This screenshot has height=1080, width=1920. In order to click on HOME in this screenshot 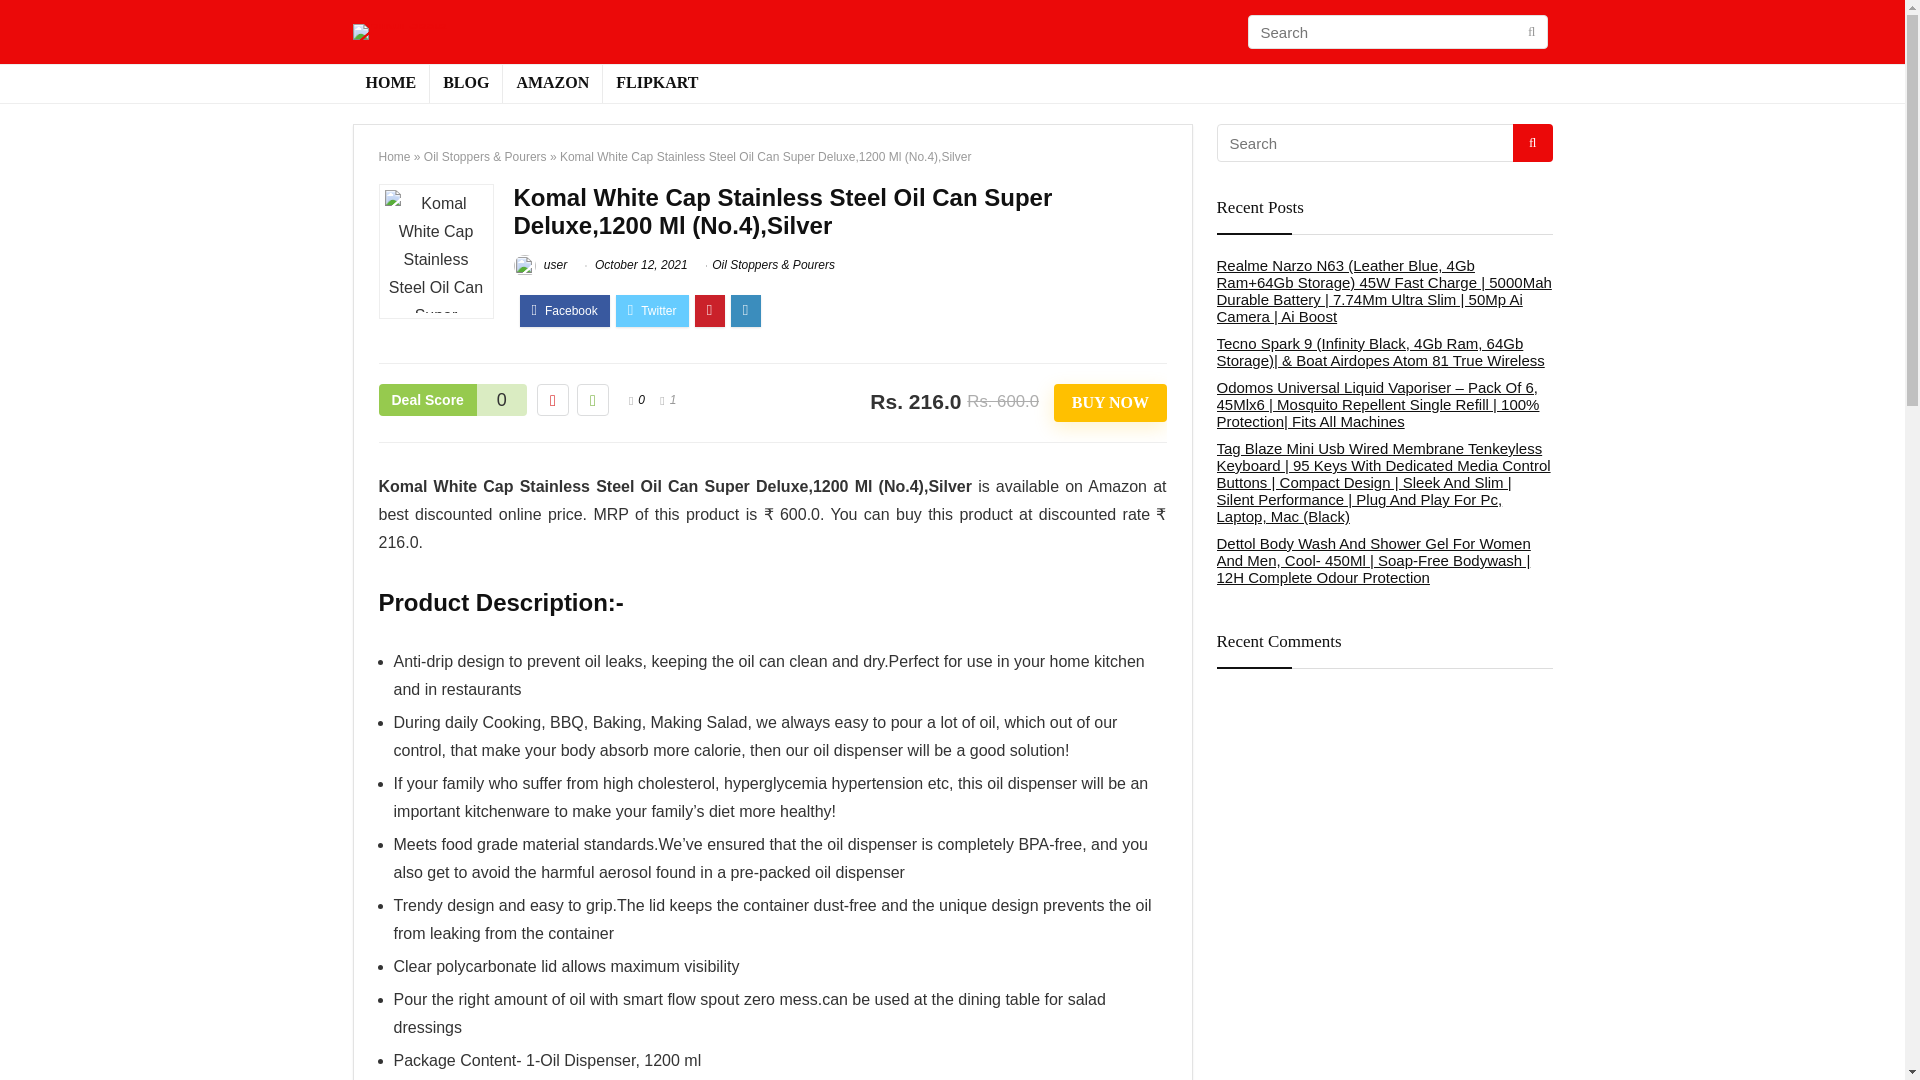, I will do `click(390, 83)`.